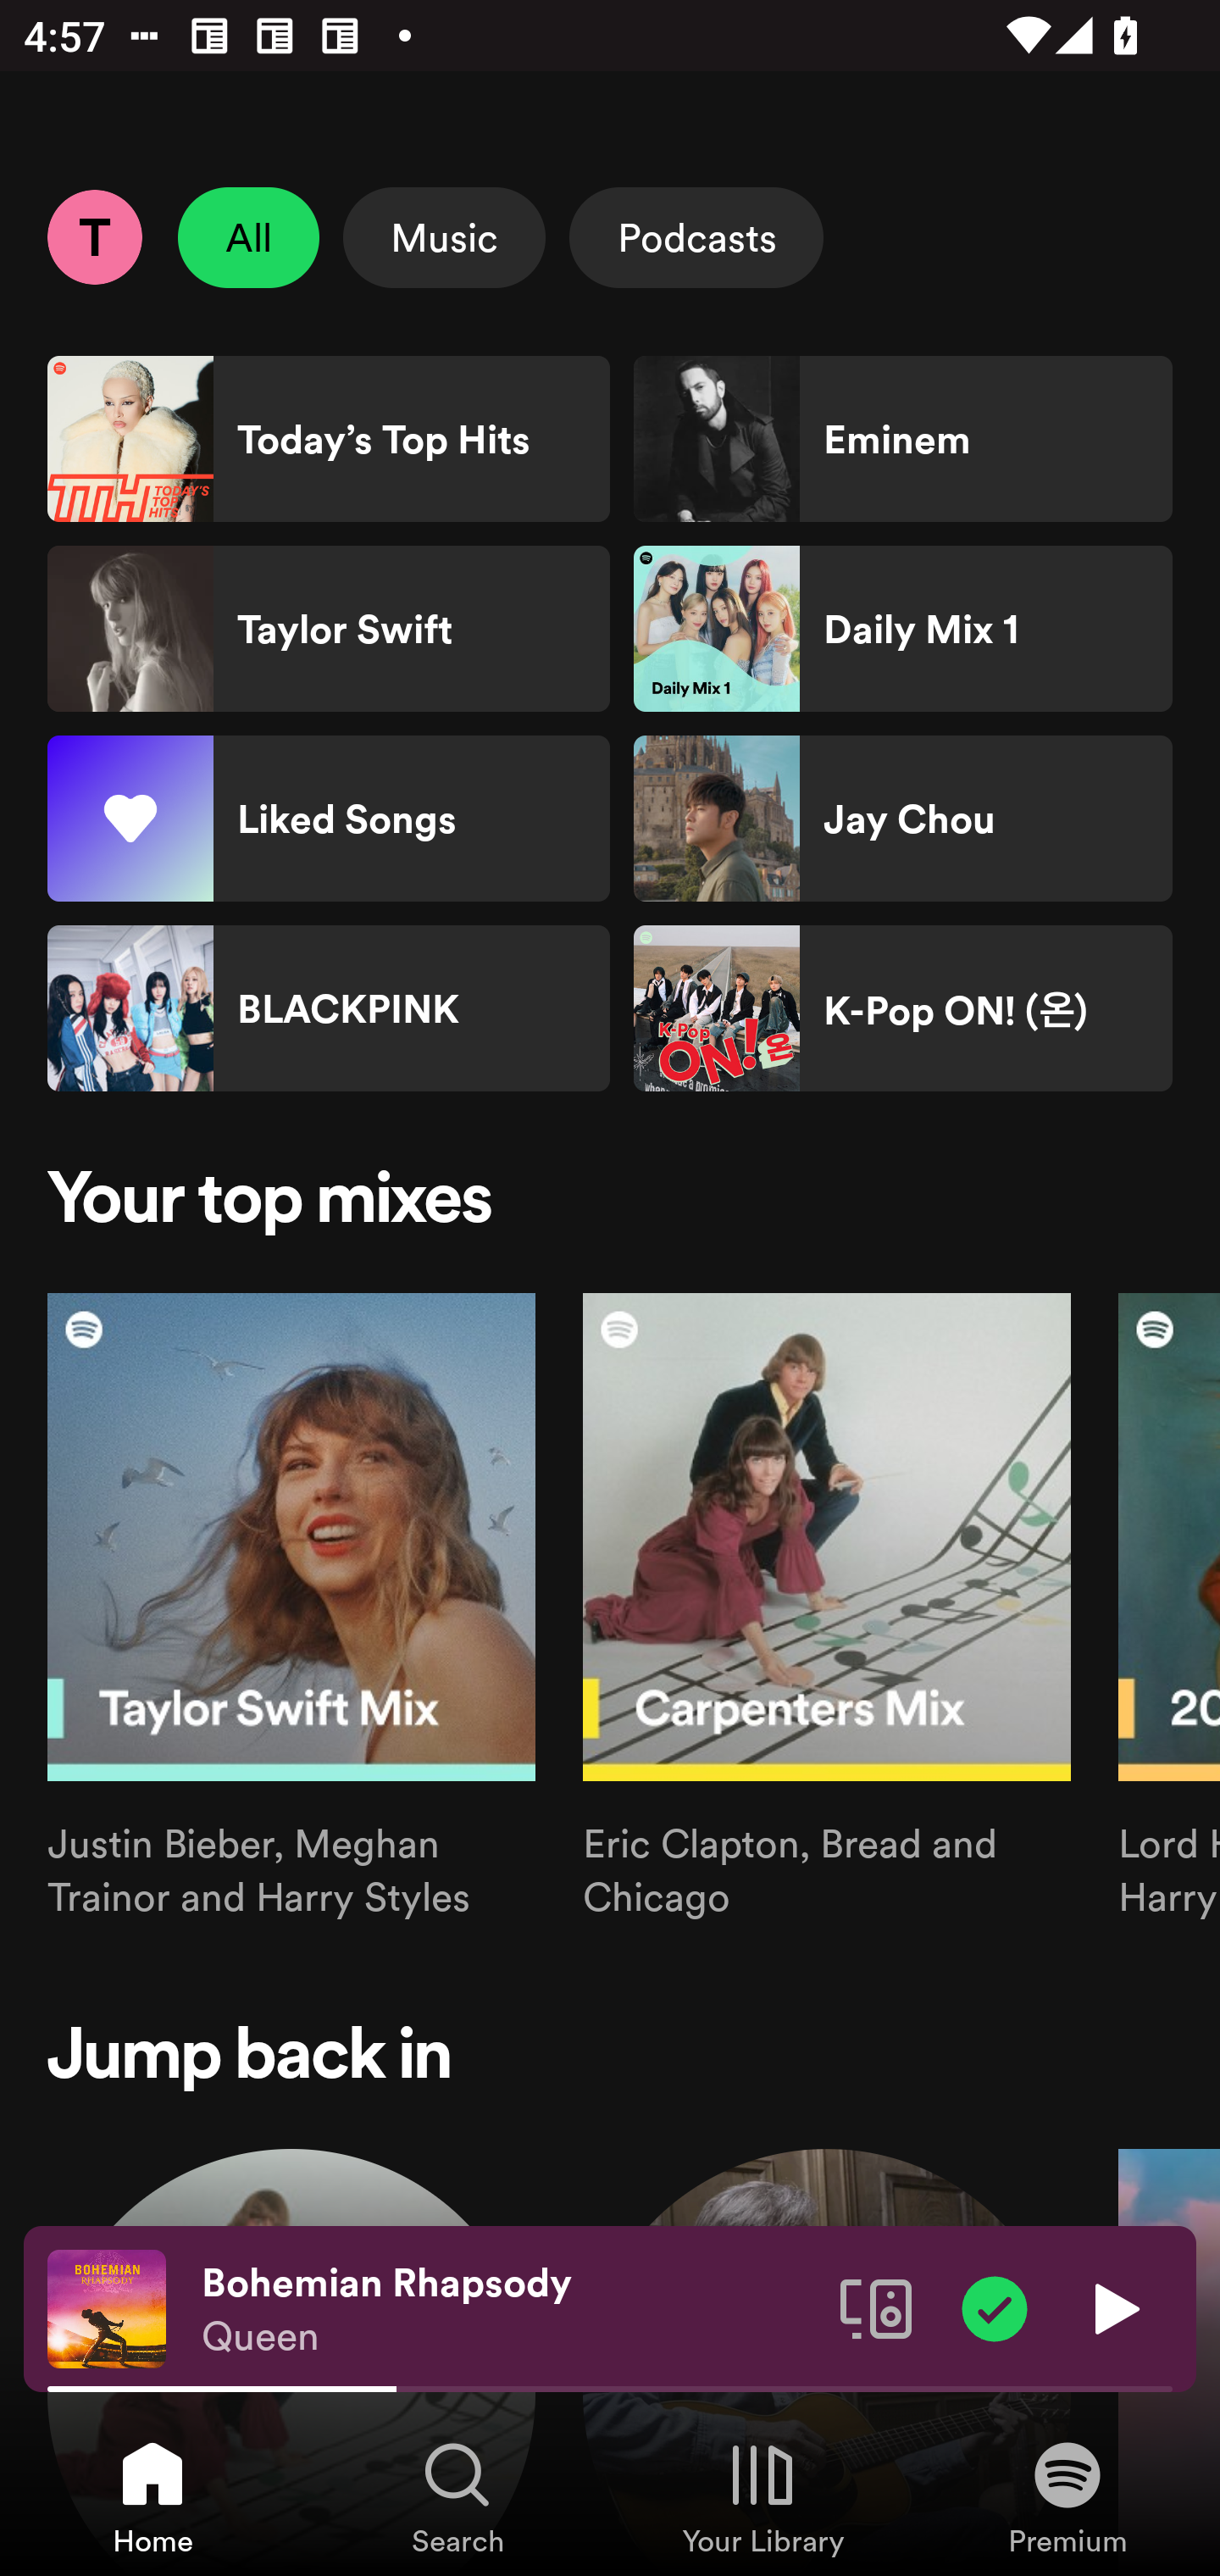  I want to click on All Unselect All, so click(249, 237).